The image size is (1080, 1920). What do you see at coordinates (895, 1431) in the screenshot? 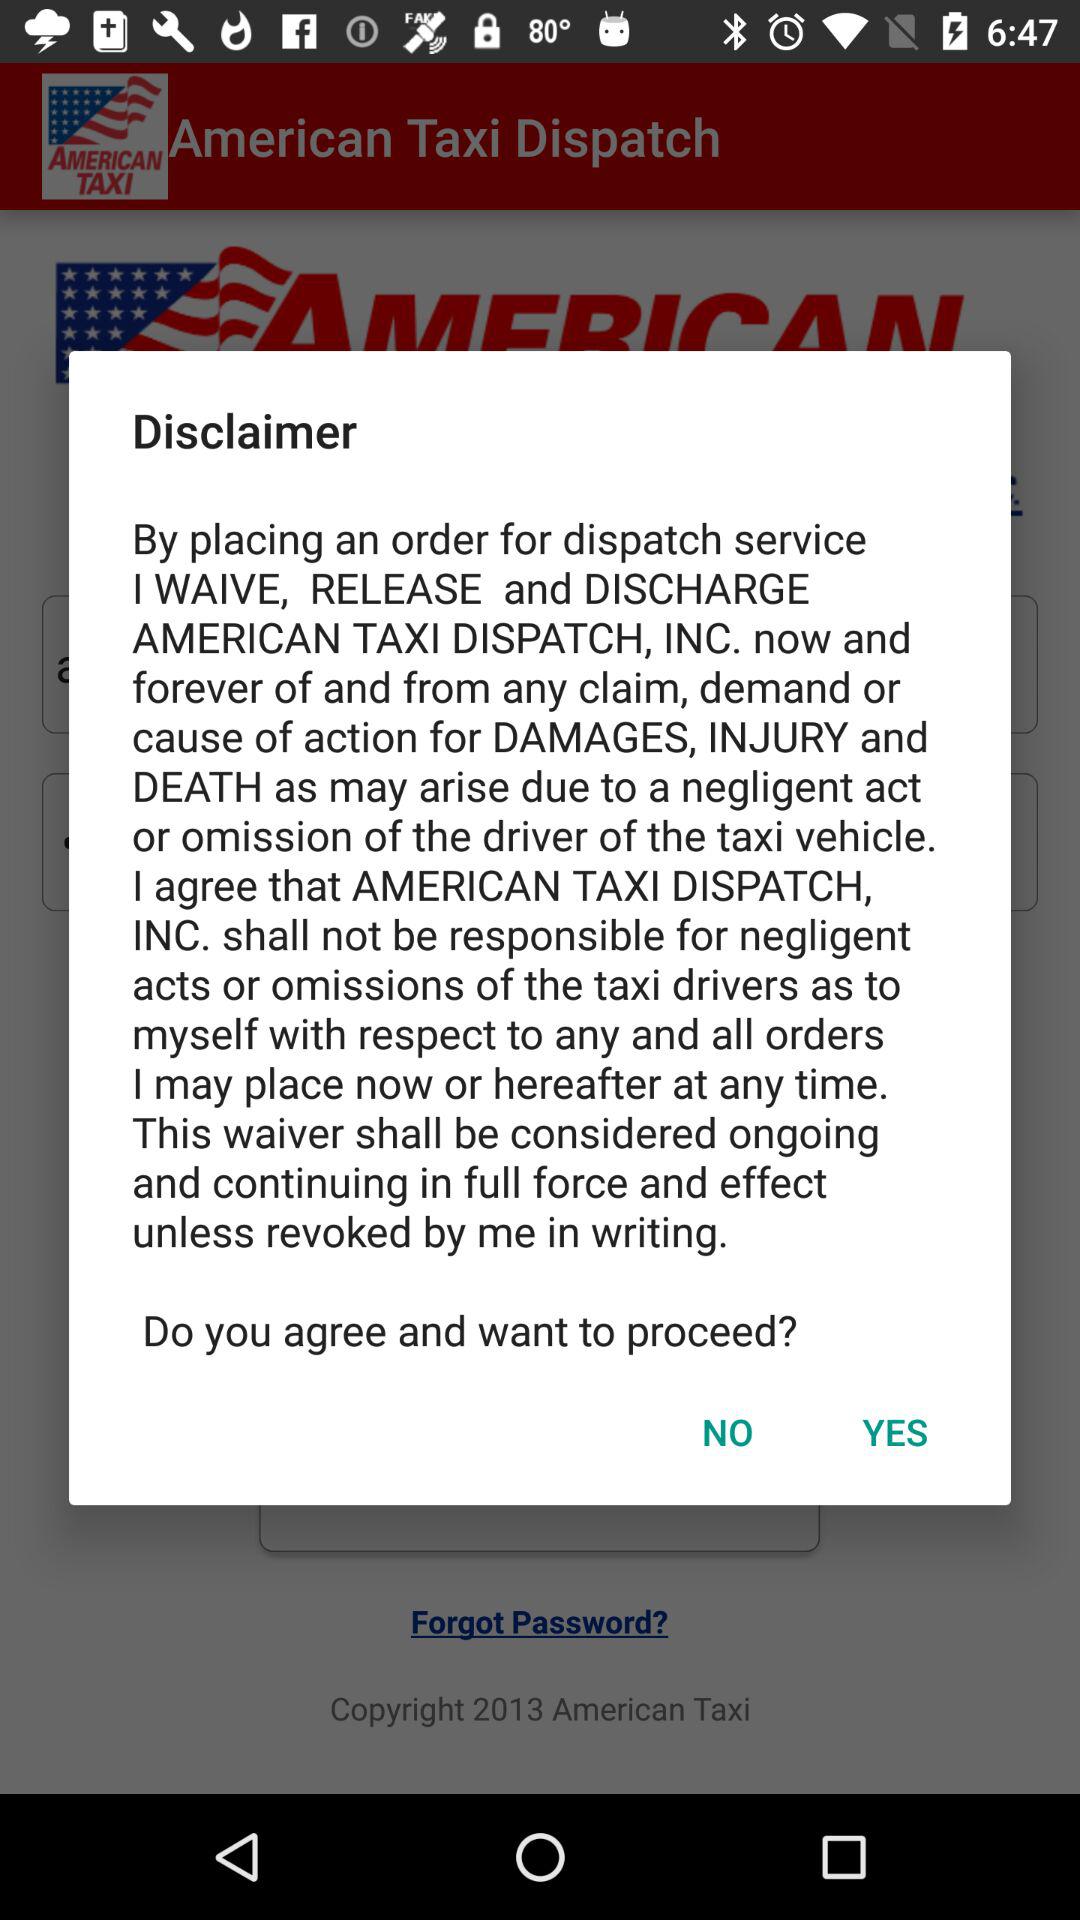
I see `tap icon below by placing an` at bounding box center [895, 1431].